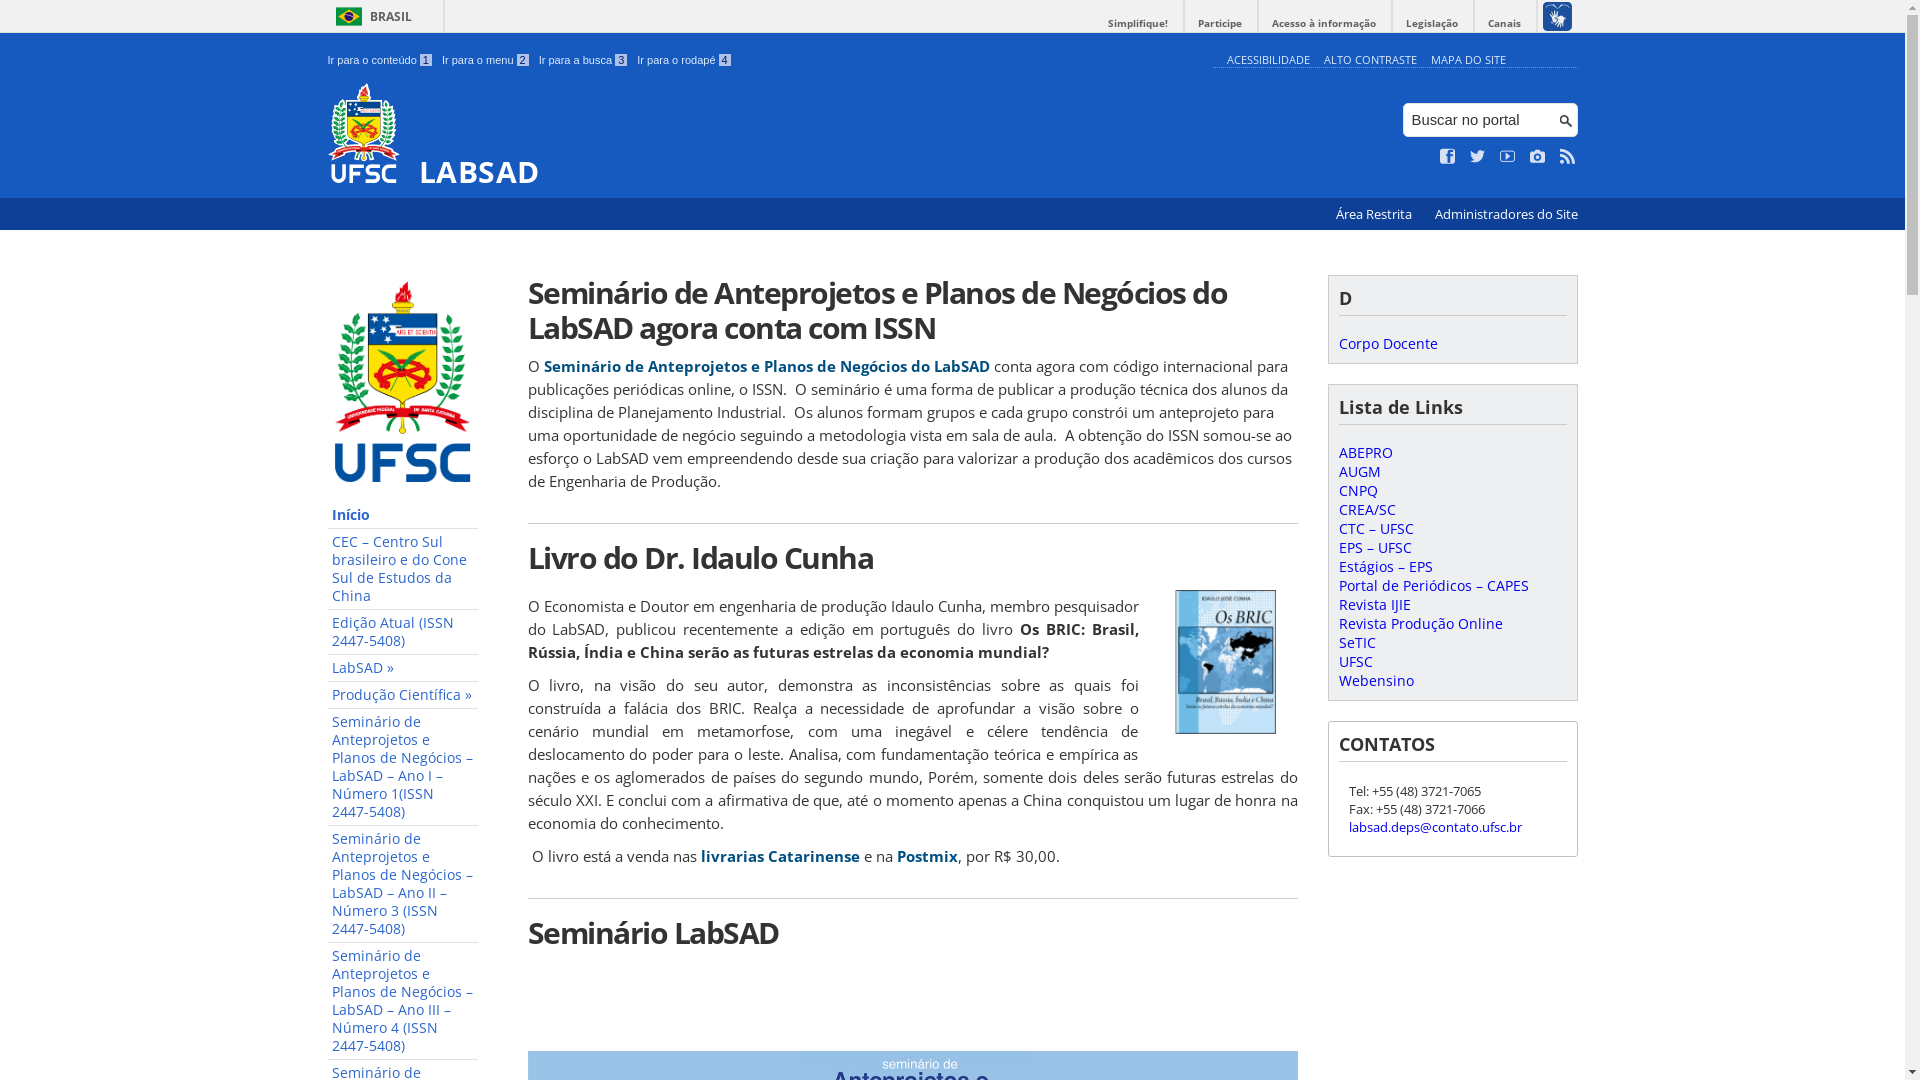 The height and width of the screenshot is (1080, 1920). What do you see at coordinates (1358, 490) in the screenshot?
I see `CNPQ` at bounding box center [1358, 490].